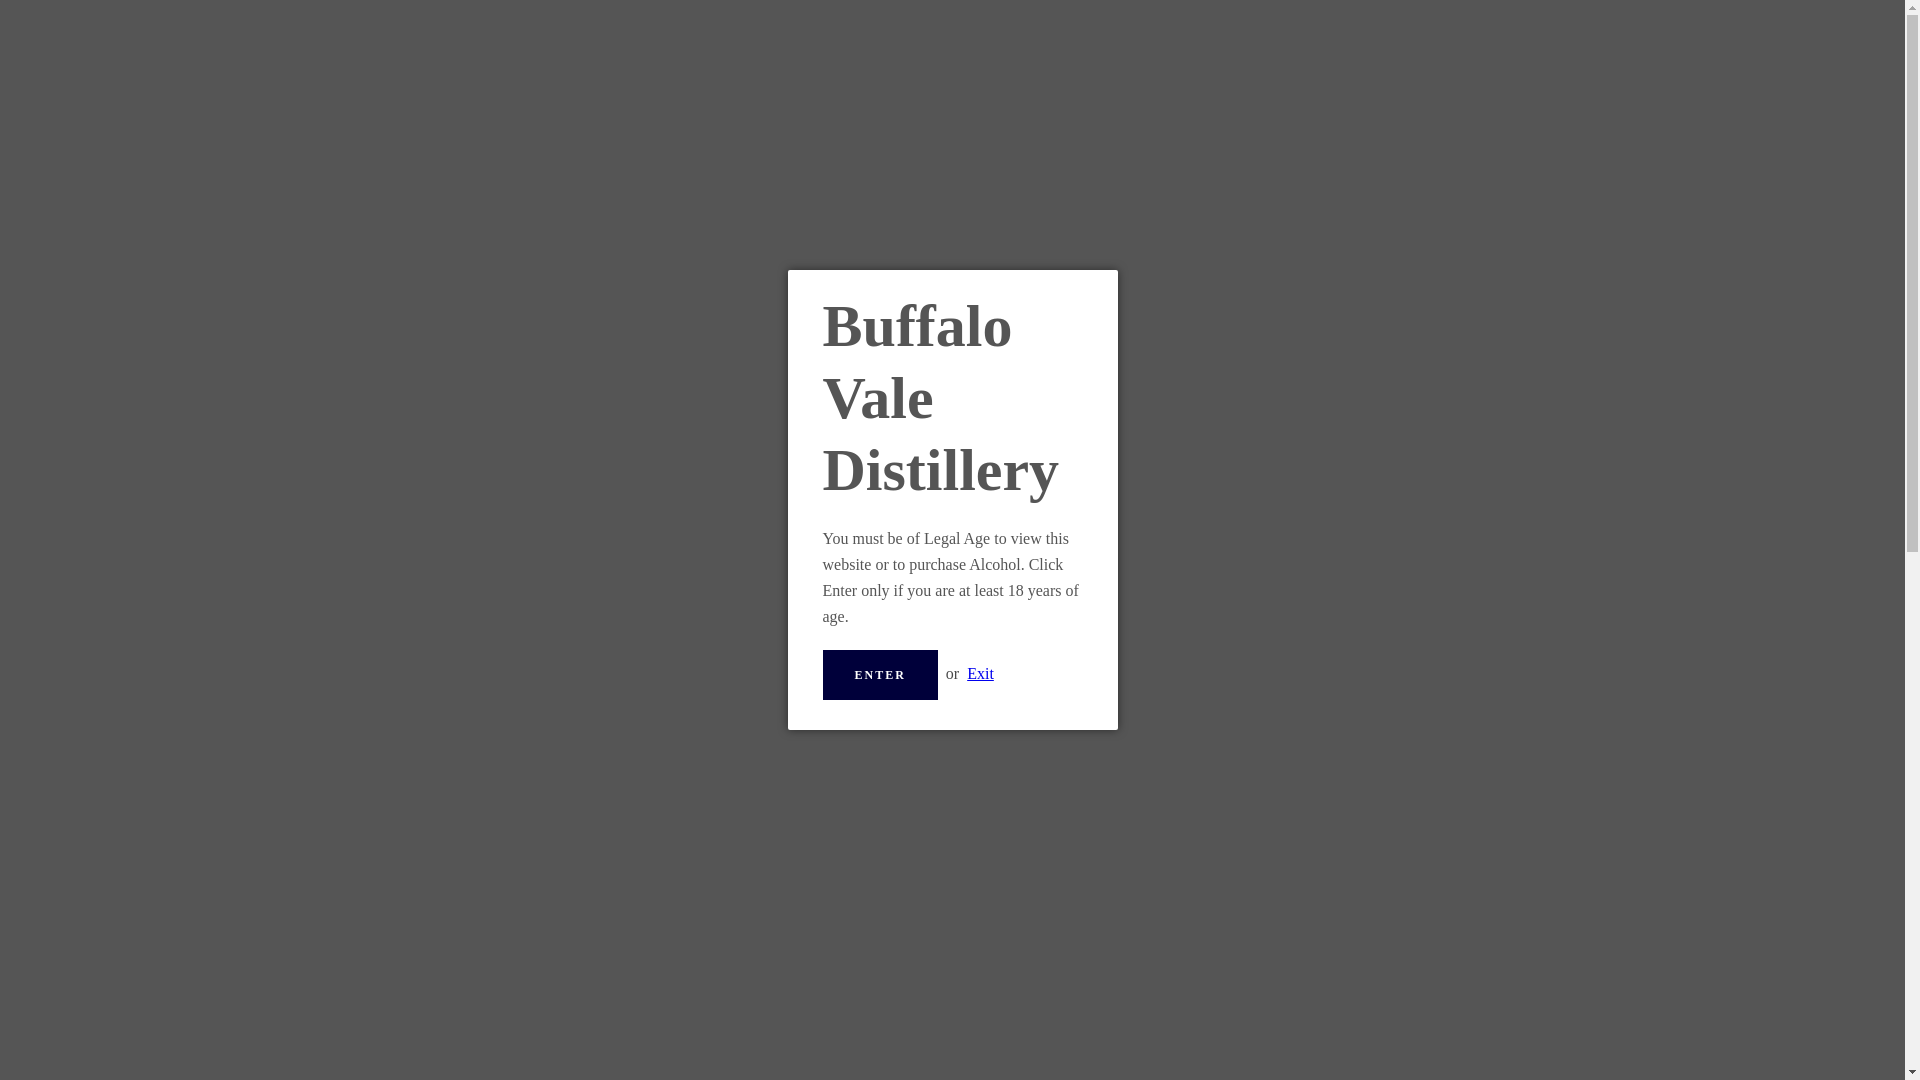  Describe the element at coordinates (980, 673) in the screenshot. I see `Exit` at that location.